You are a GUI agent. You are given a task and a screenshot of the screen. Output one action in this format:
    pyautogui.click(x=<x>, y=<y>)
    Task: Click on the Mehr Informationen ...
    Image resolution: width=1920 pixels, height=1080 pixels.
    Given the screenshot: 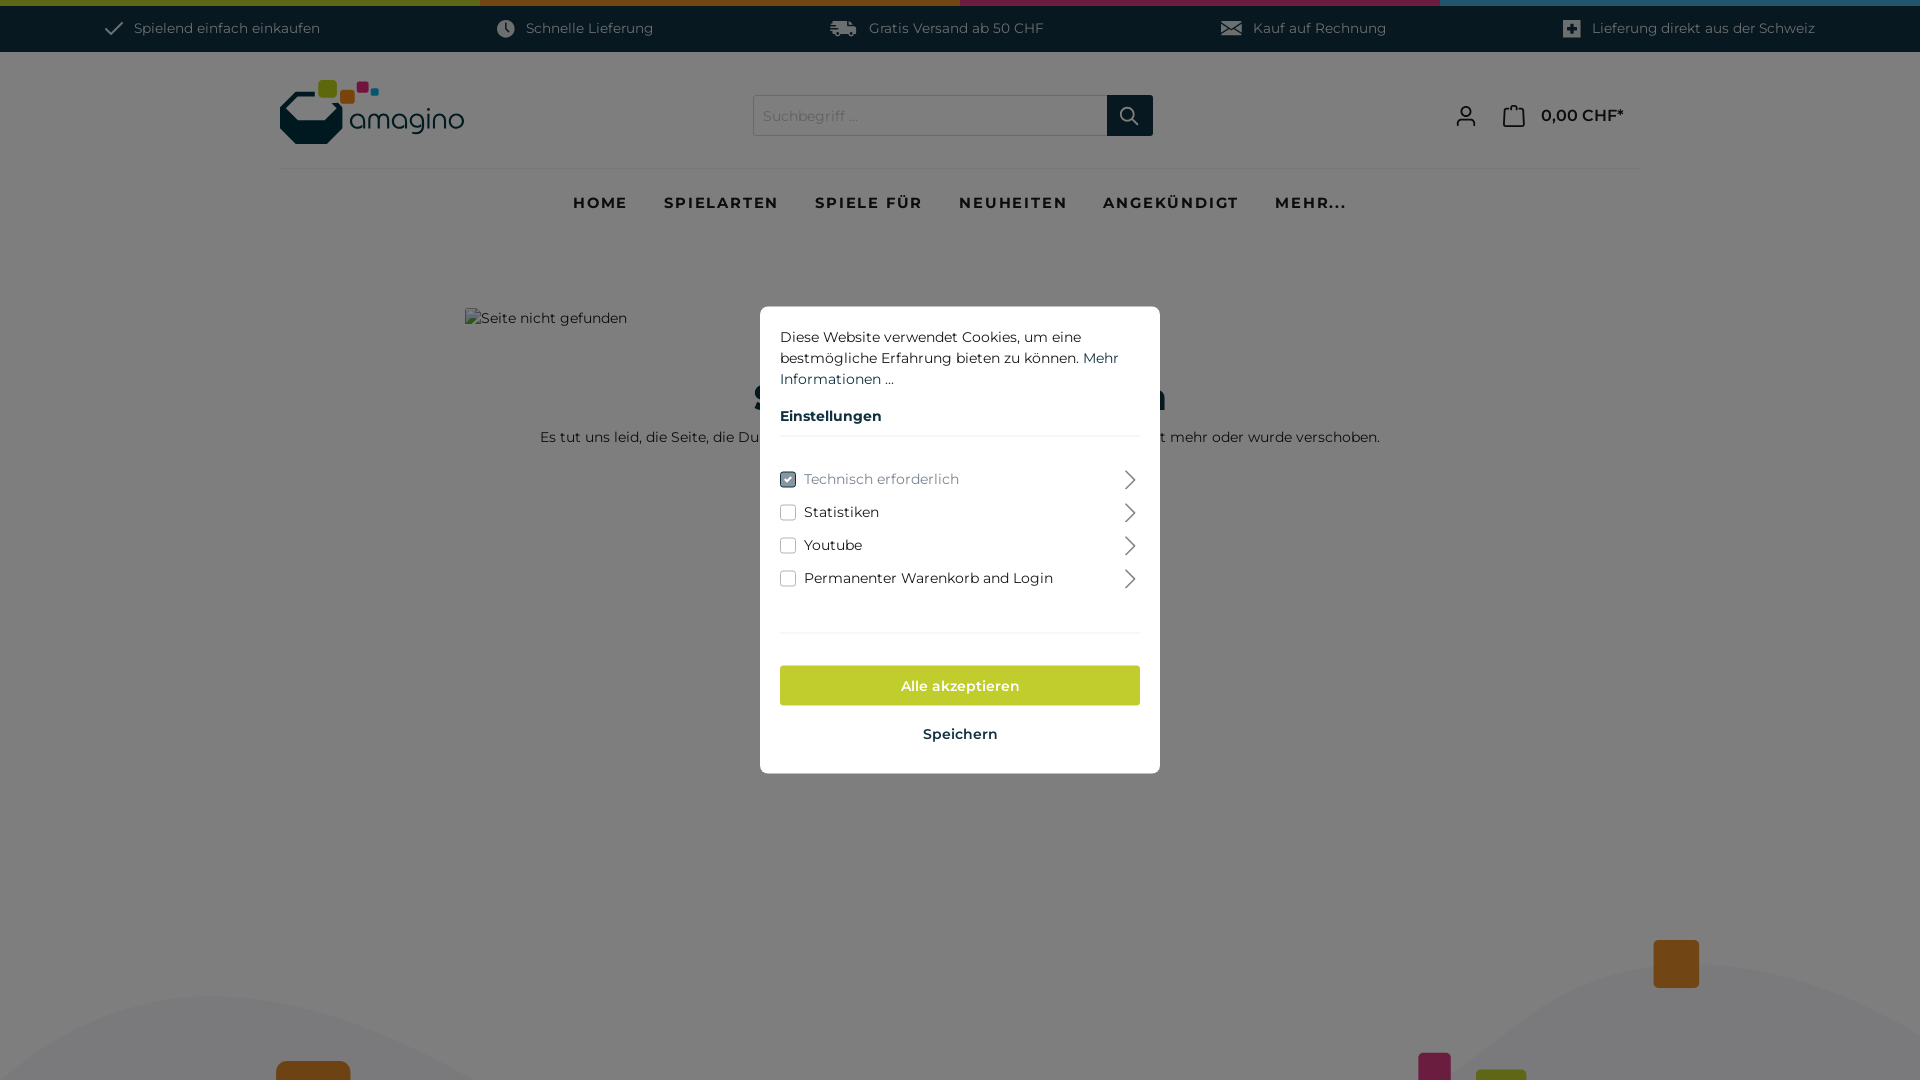 What is the action you would take?
    pyautogui.click(x=950, y=368)
    